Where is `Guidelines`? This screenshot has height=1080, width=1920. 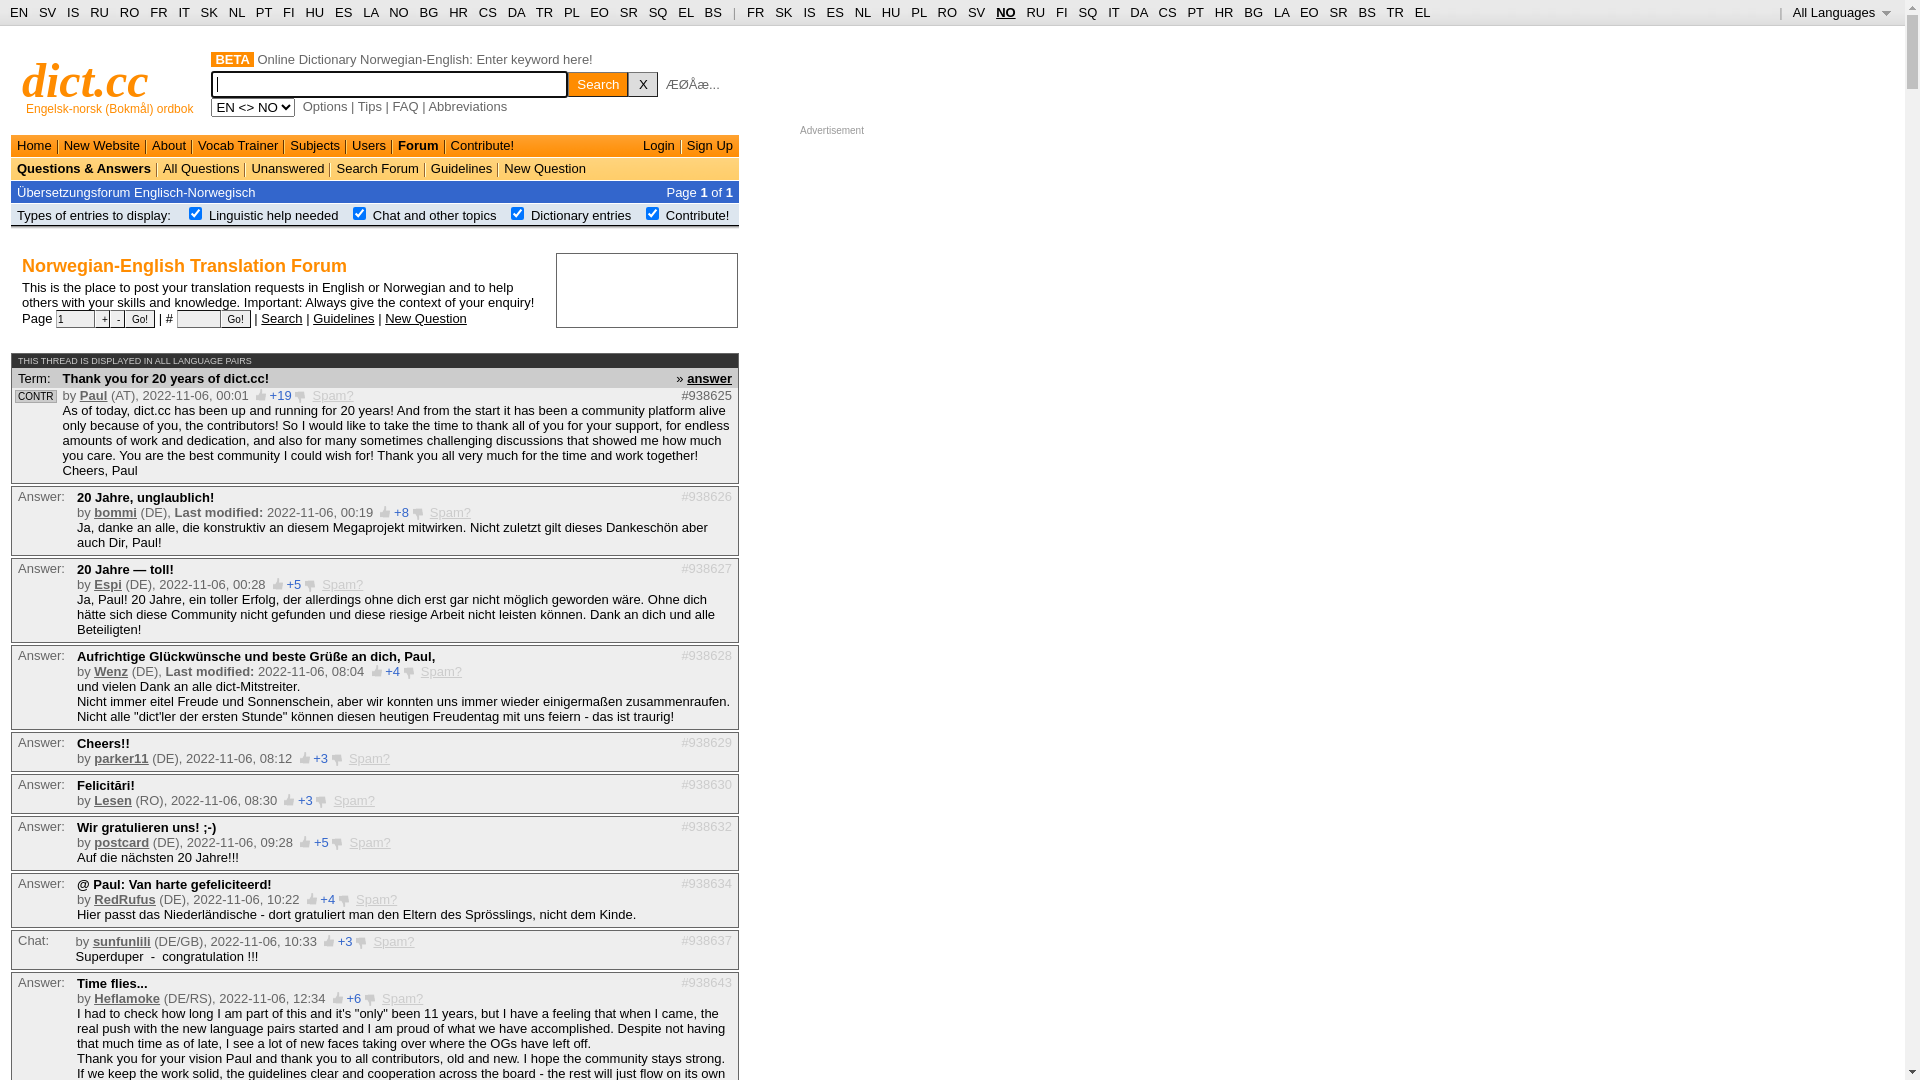
Guidelines is located at coordinates (344, 318).